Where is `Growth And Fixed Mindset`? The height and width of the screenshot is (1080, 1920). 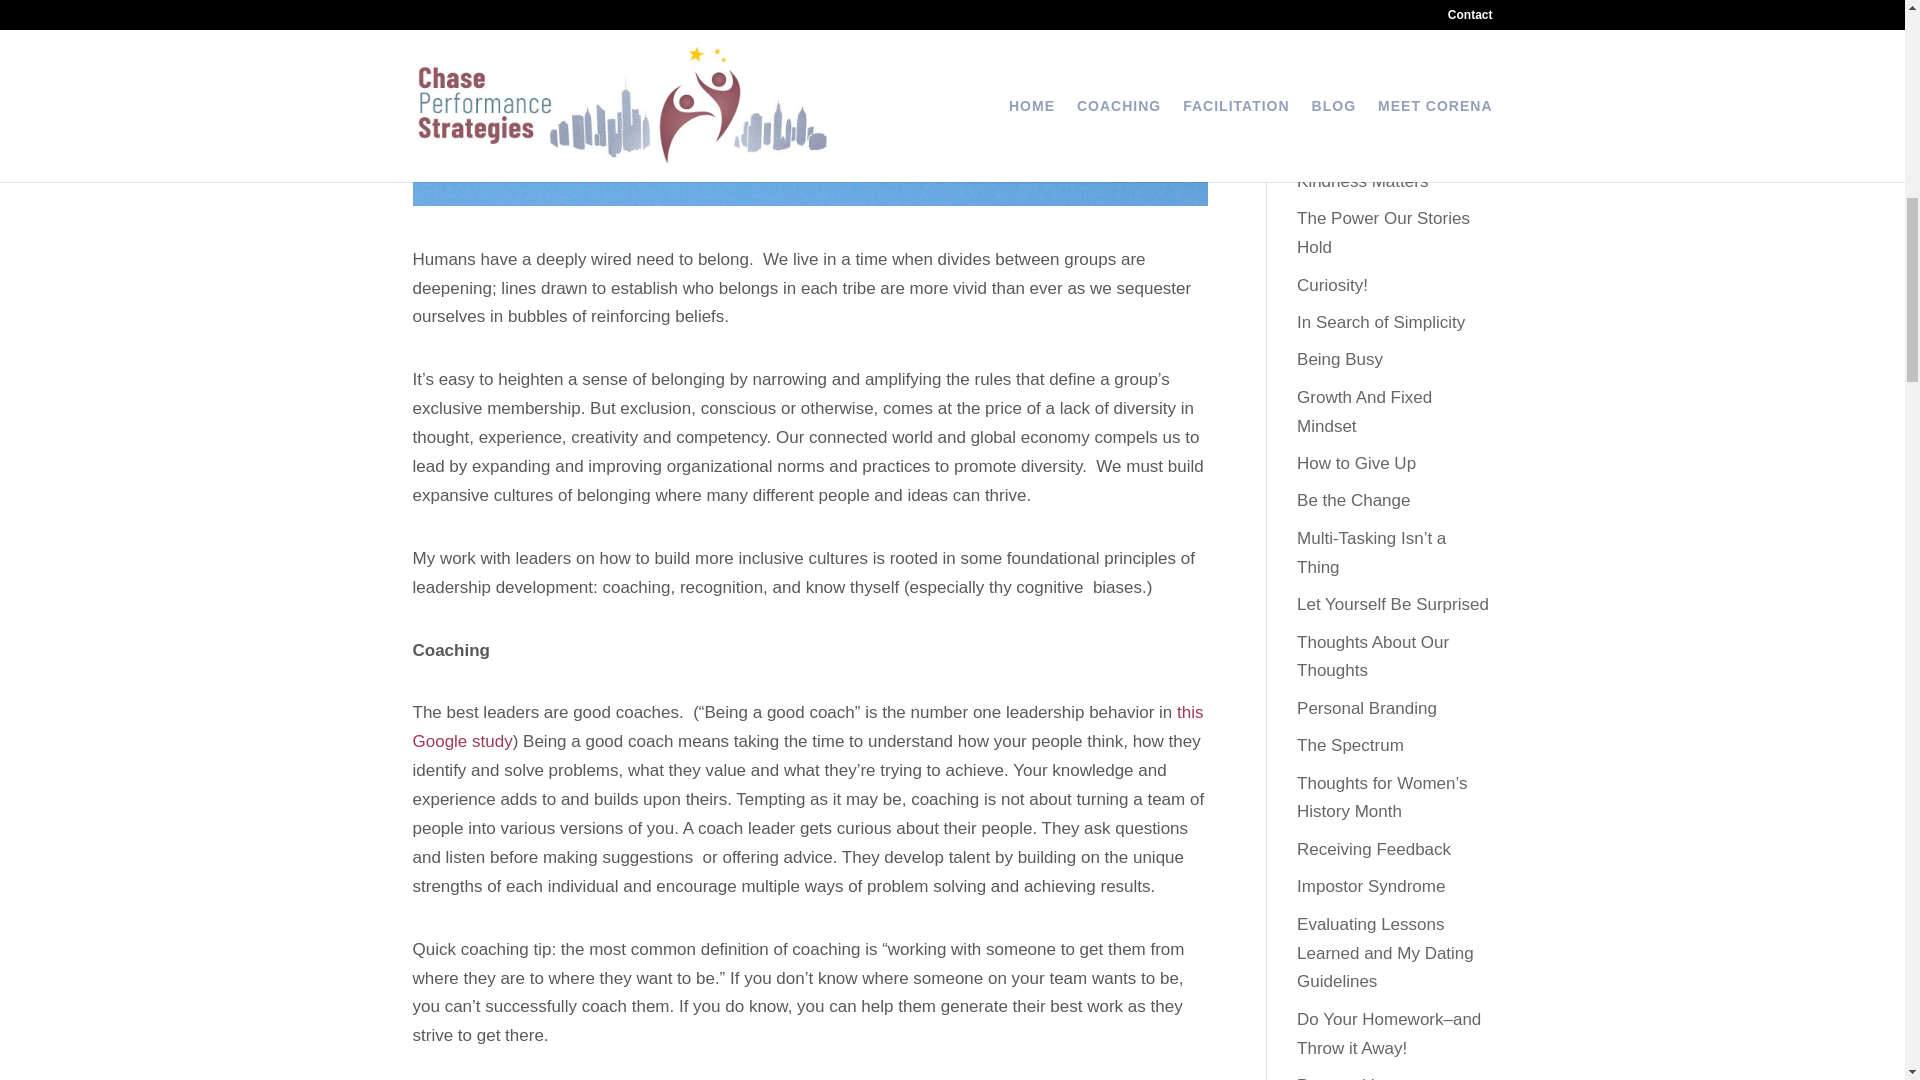 Growth And Fixed Mindset is located at coordinates (1364, 412).